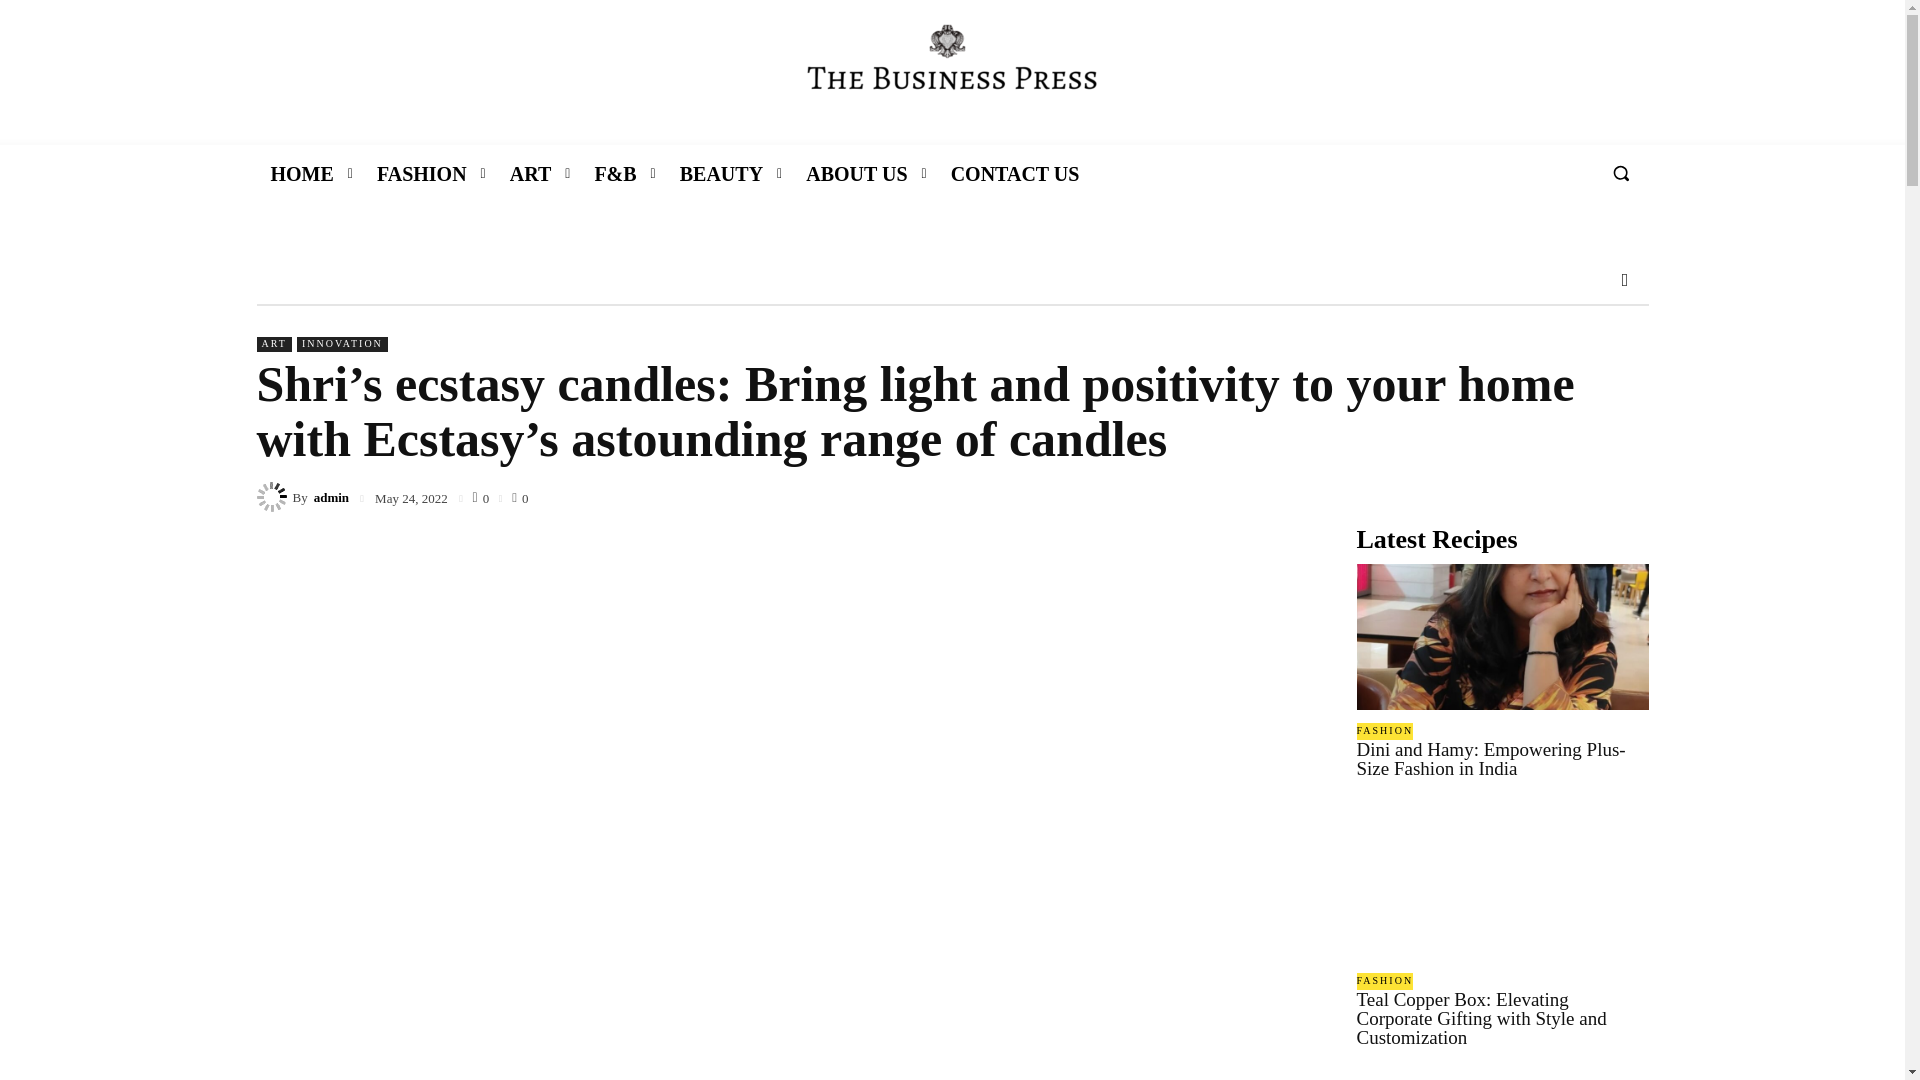 Image resolution: width=1920 pixels, height=1080 pixels. What do you see at coordinates (273, 496) in the screenshot?
I see `admin` at bounding box center [273, 496].